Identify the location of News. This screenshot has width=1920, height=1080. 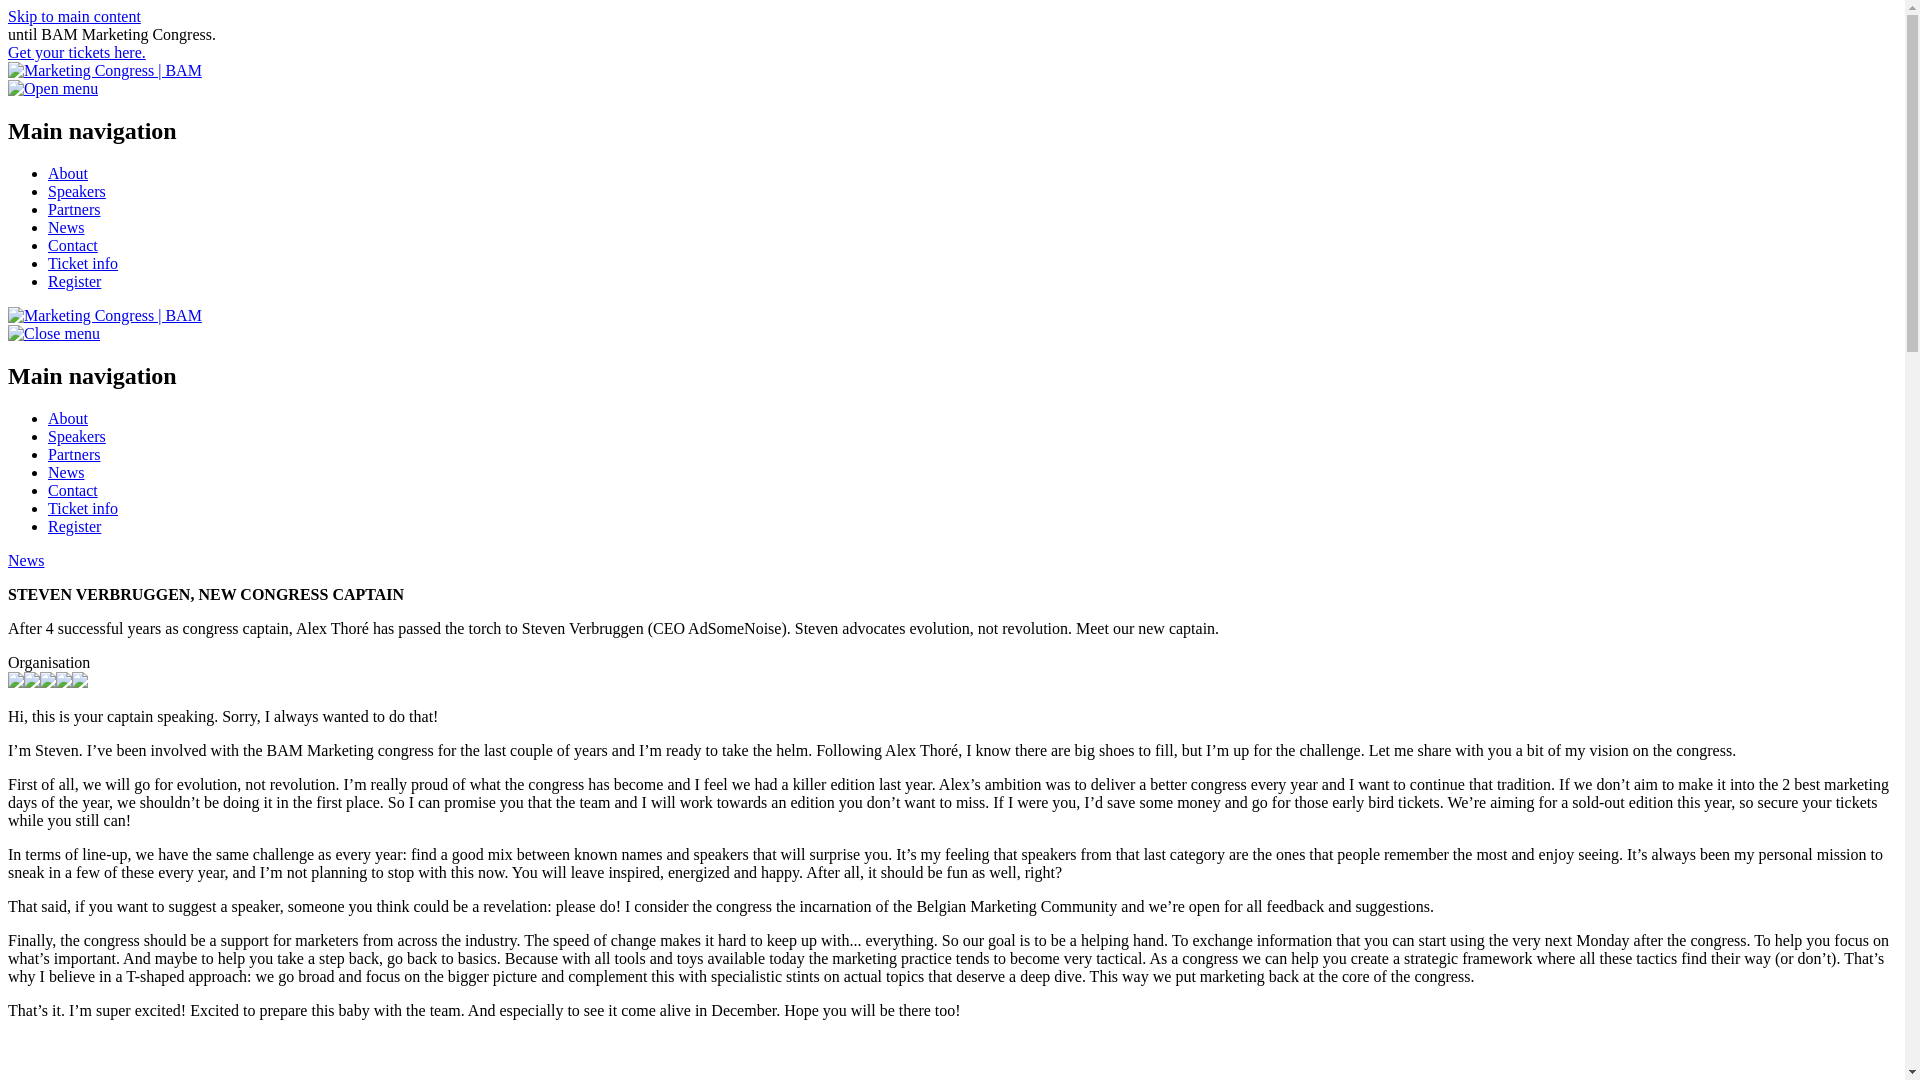
(66, 472).